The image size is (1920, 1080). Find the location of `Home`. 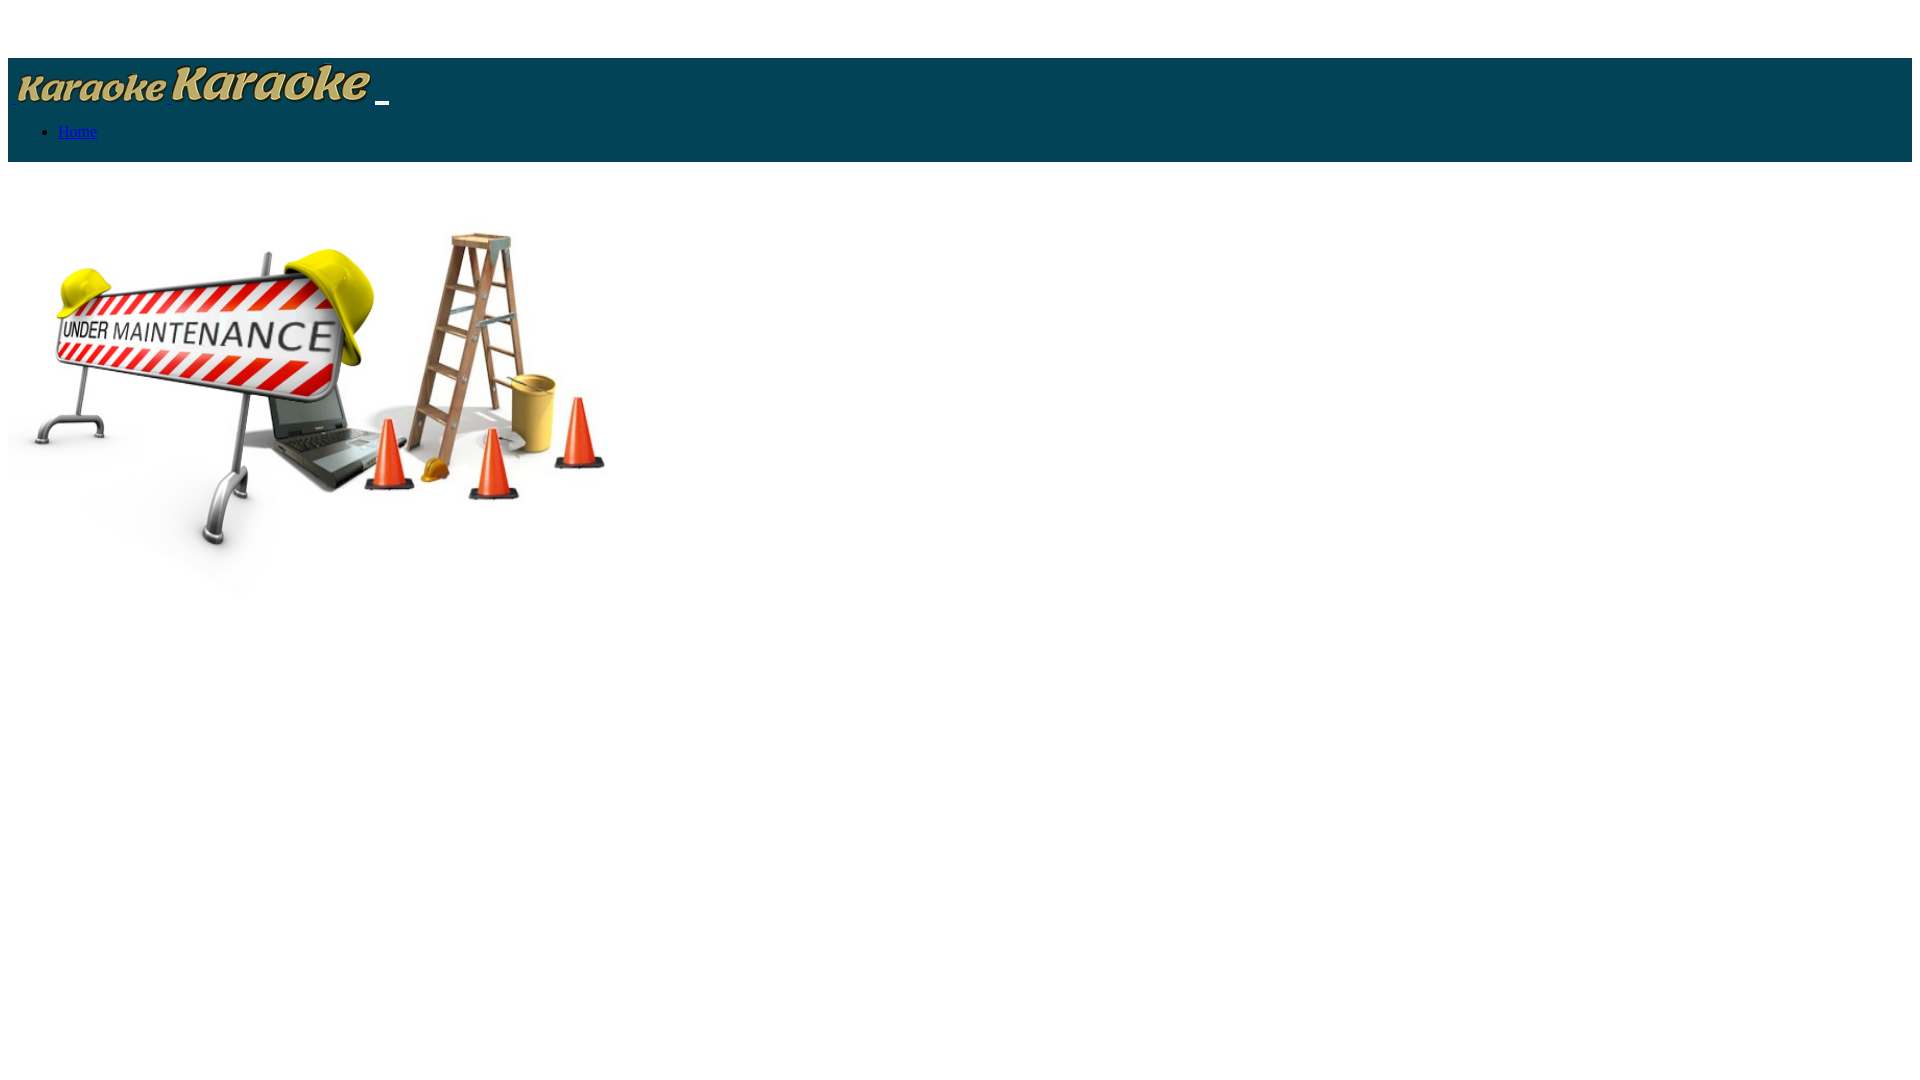

Home is located at coordinates (78, 132).